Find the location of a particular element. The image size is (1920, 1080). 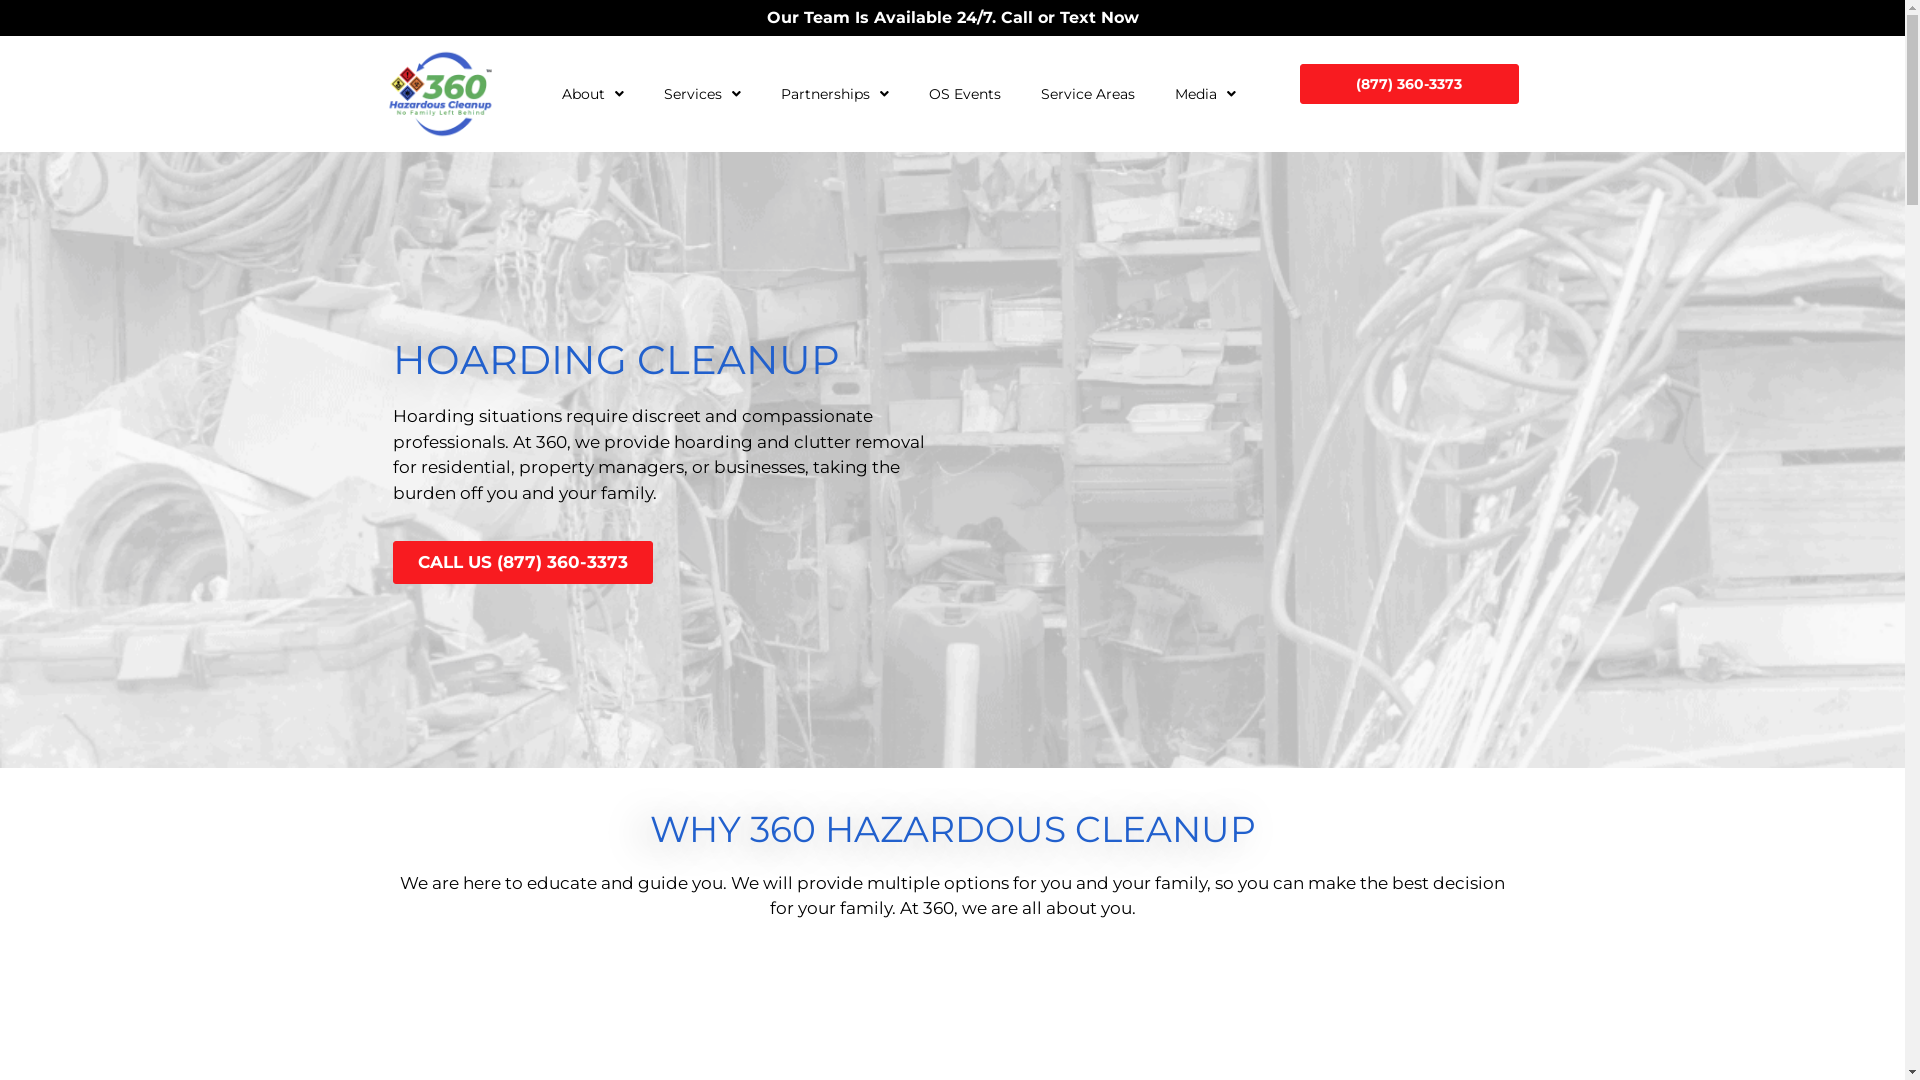

(877) 360-3373 is located at coordinates (1410, 84).